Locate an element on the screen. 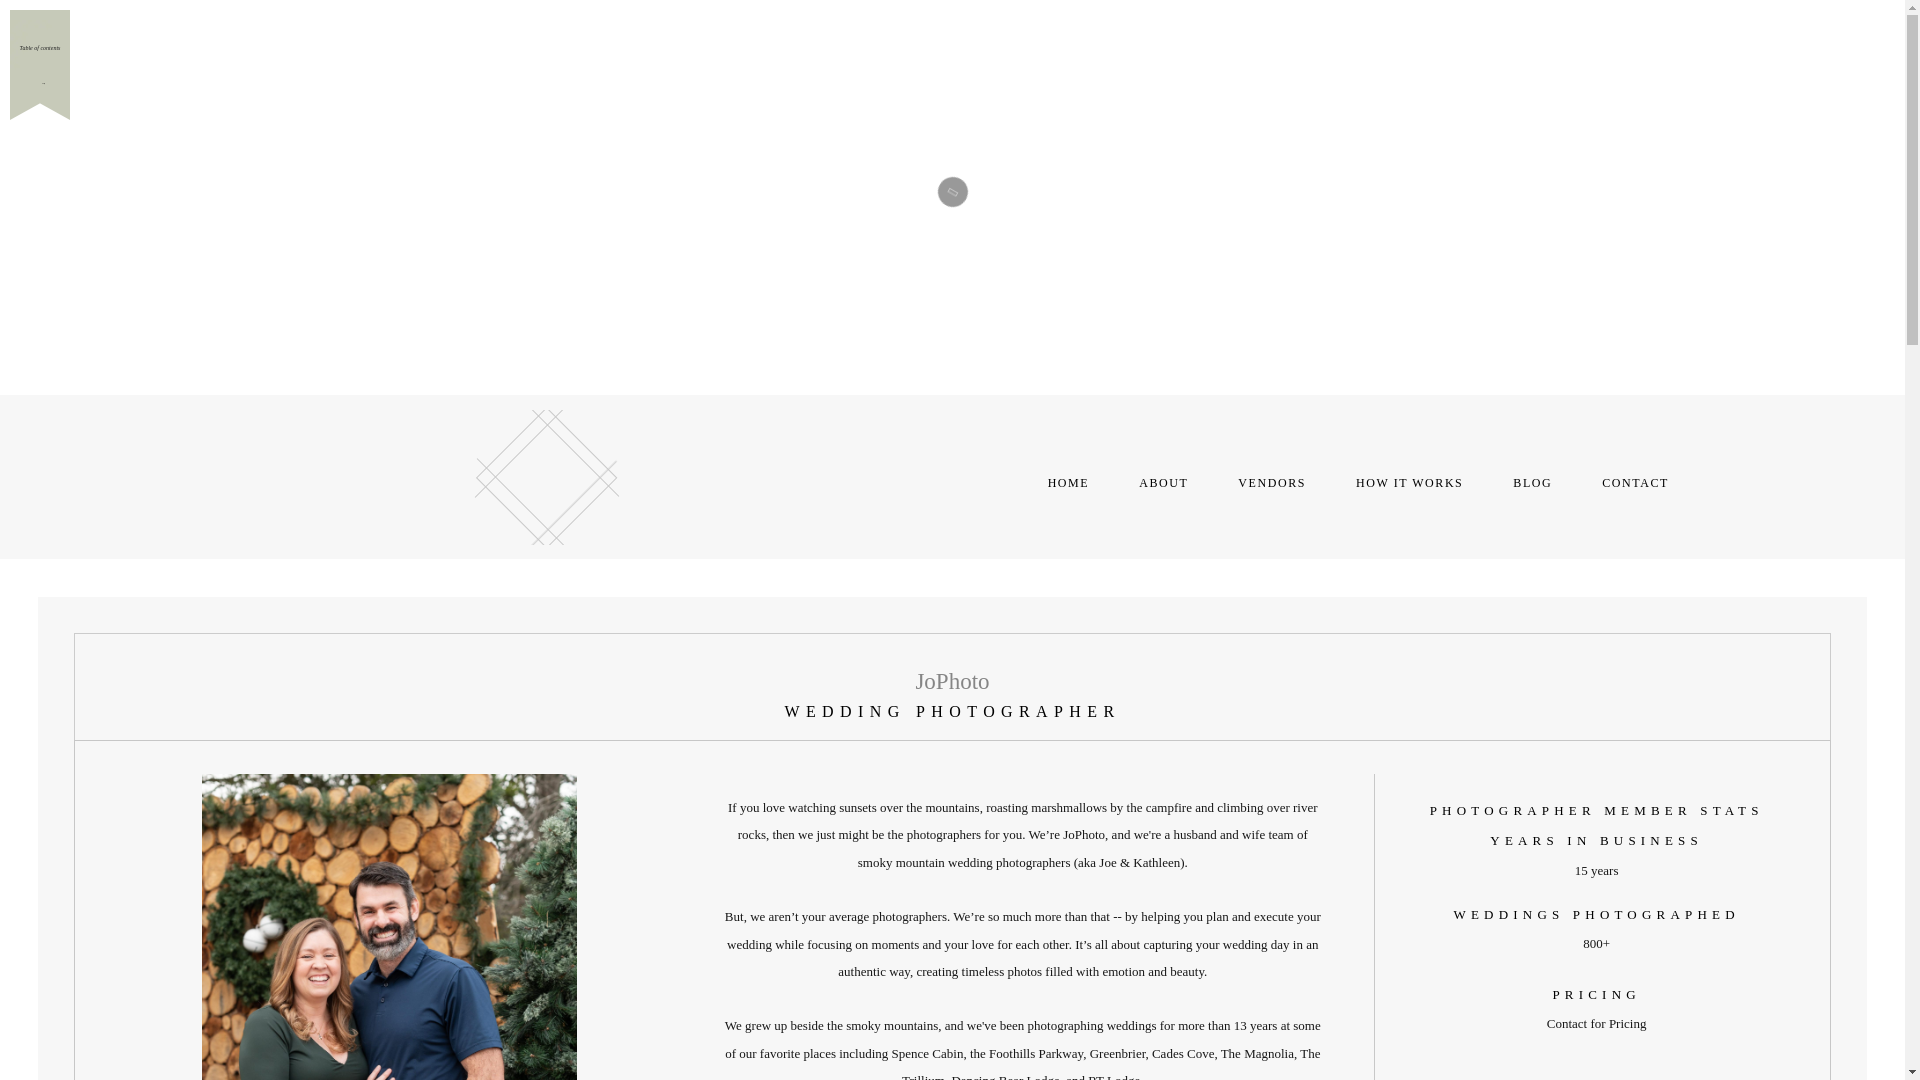  HOW IT WORKS is located at coordinates (1409, 483).